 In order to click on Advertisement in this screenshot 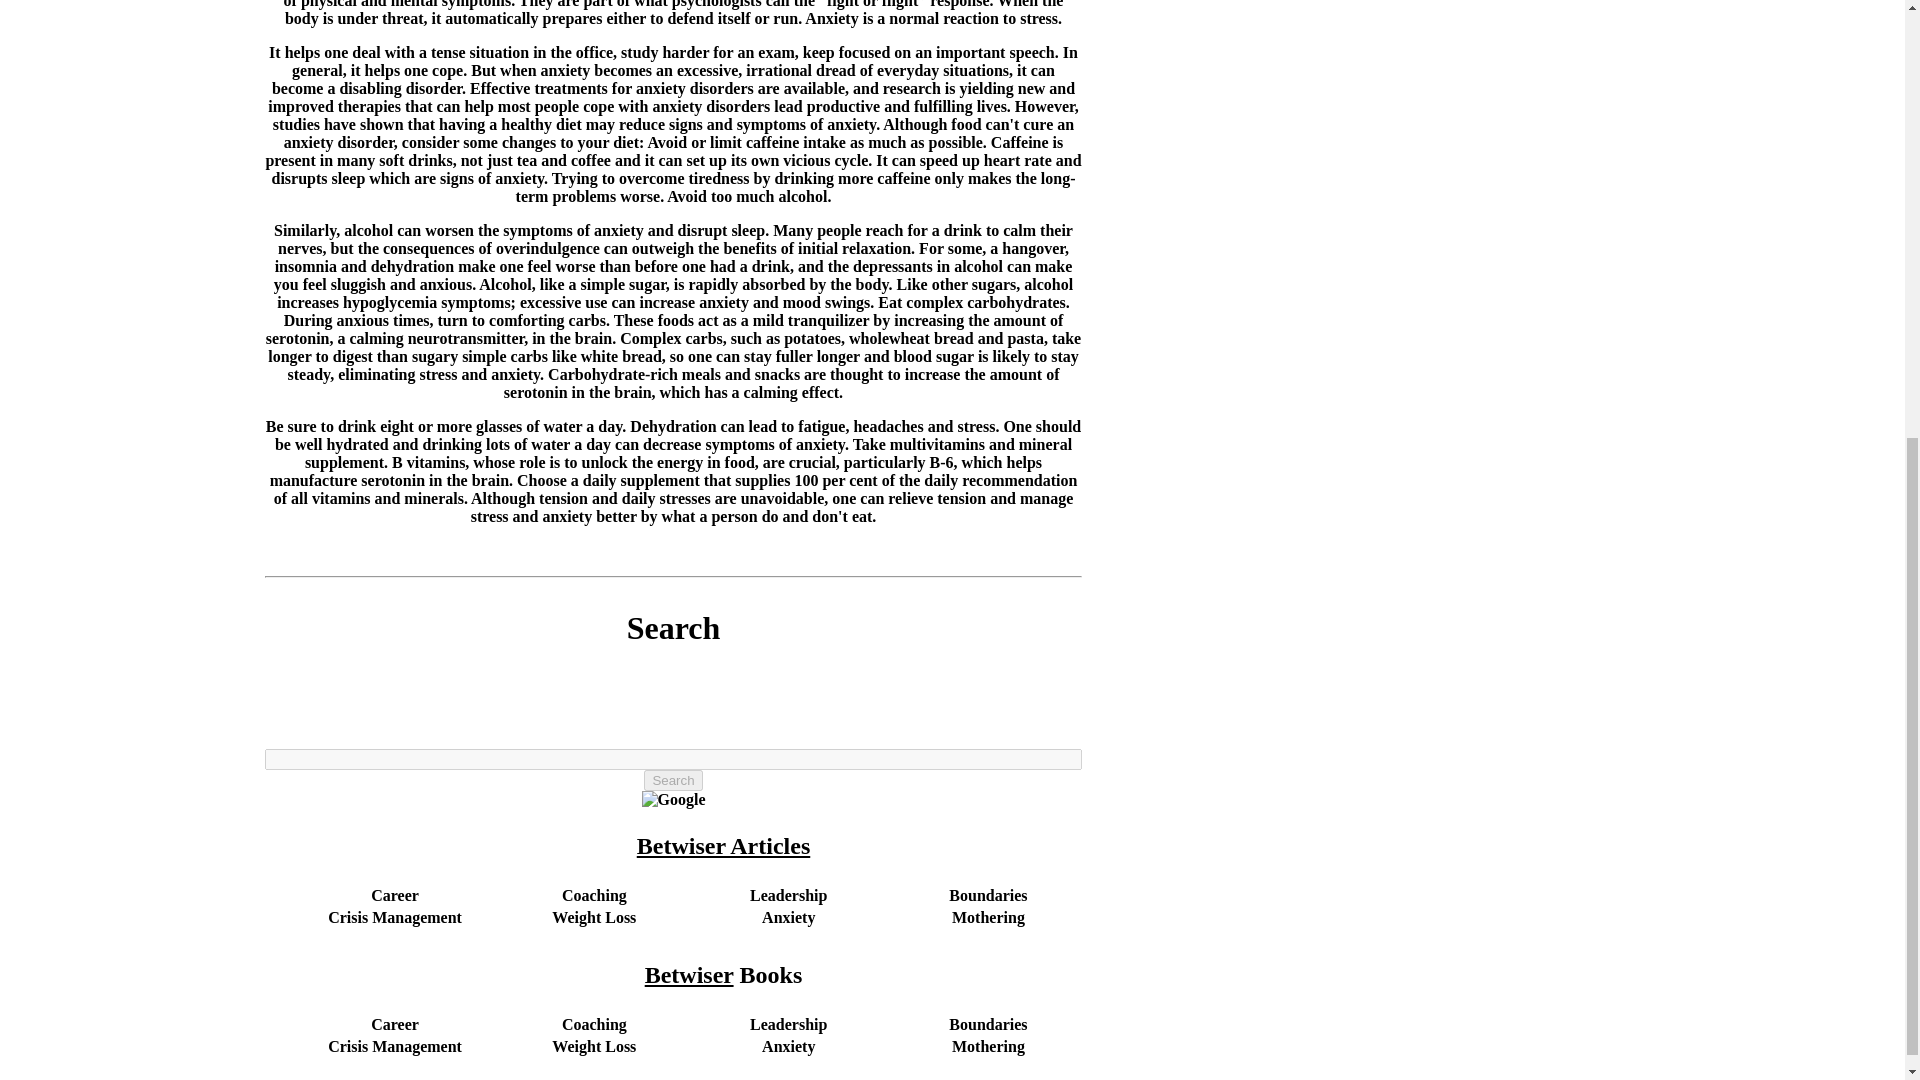, I will do `click(1211, 82)`.